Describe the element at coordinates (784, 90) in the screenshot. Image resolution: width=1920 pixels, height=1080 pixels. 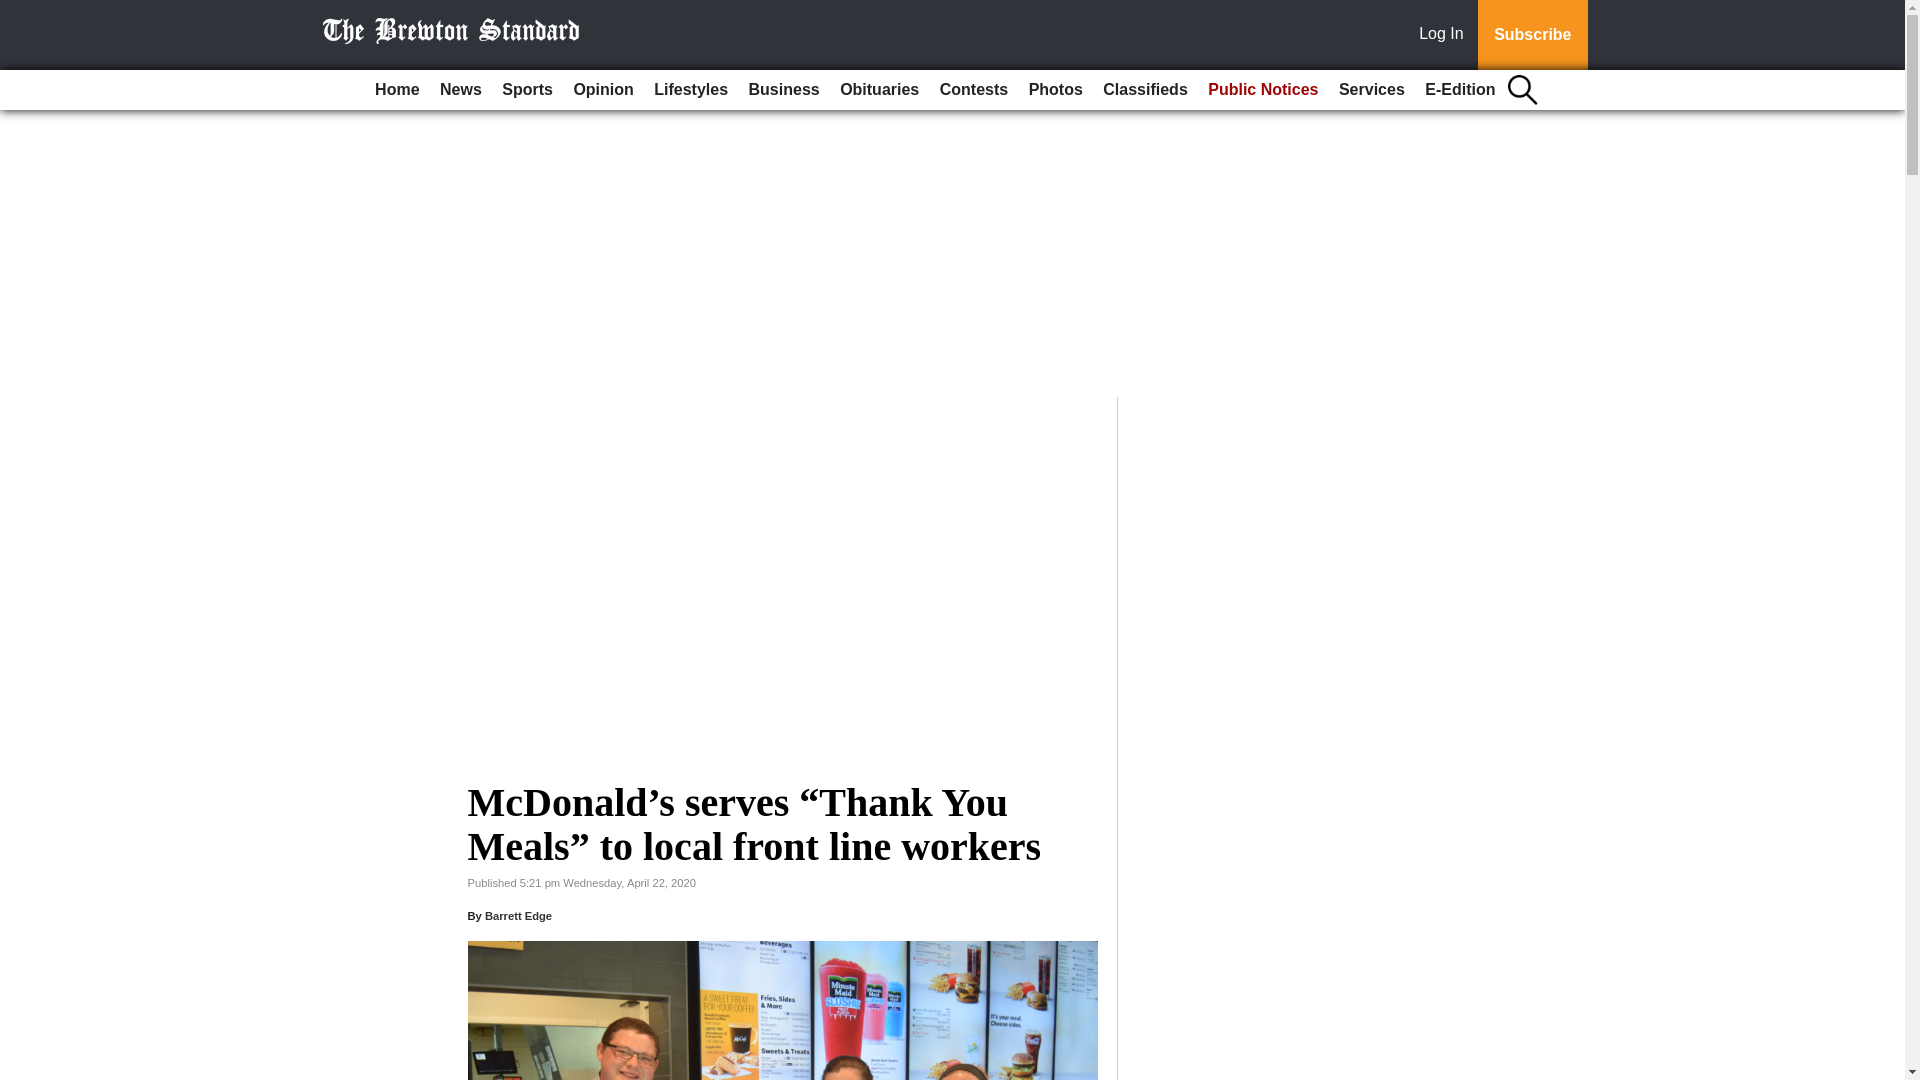
I see `Business` at that location.